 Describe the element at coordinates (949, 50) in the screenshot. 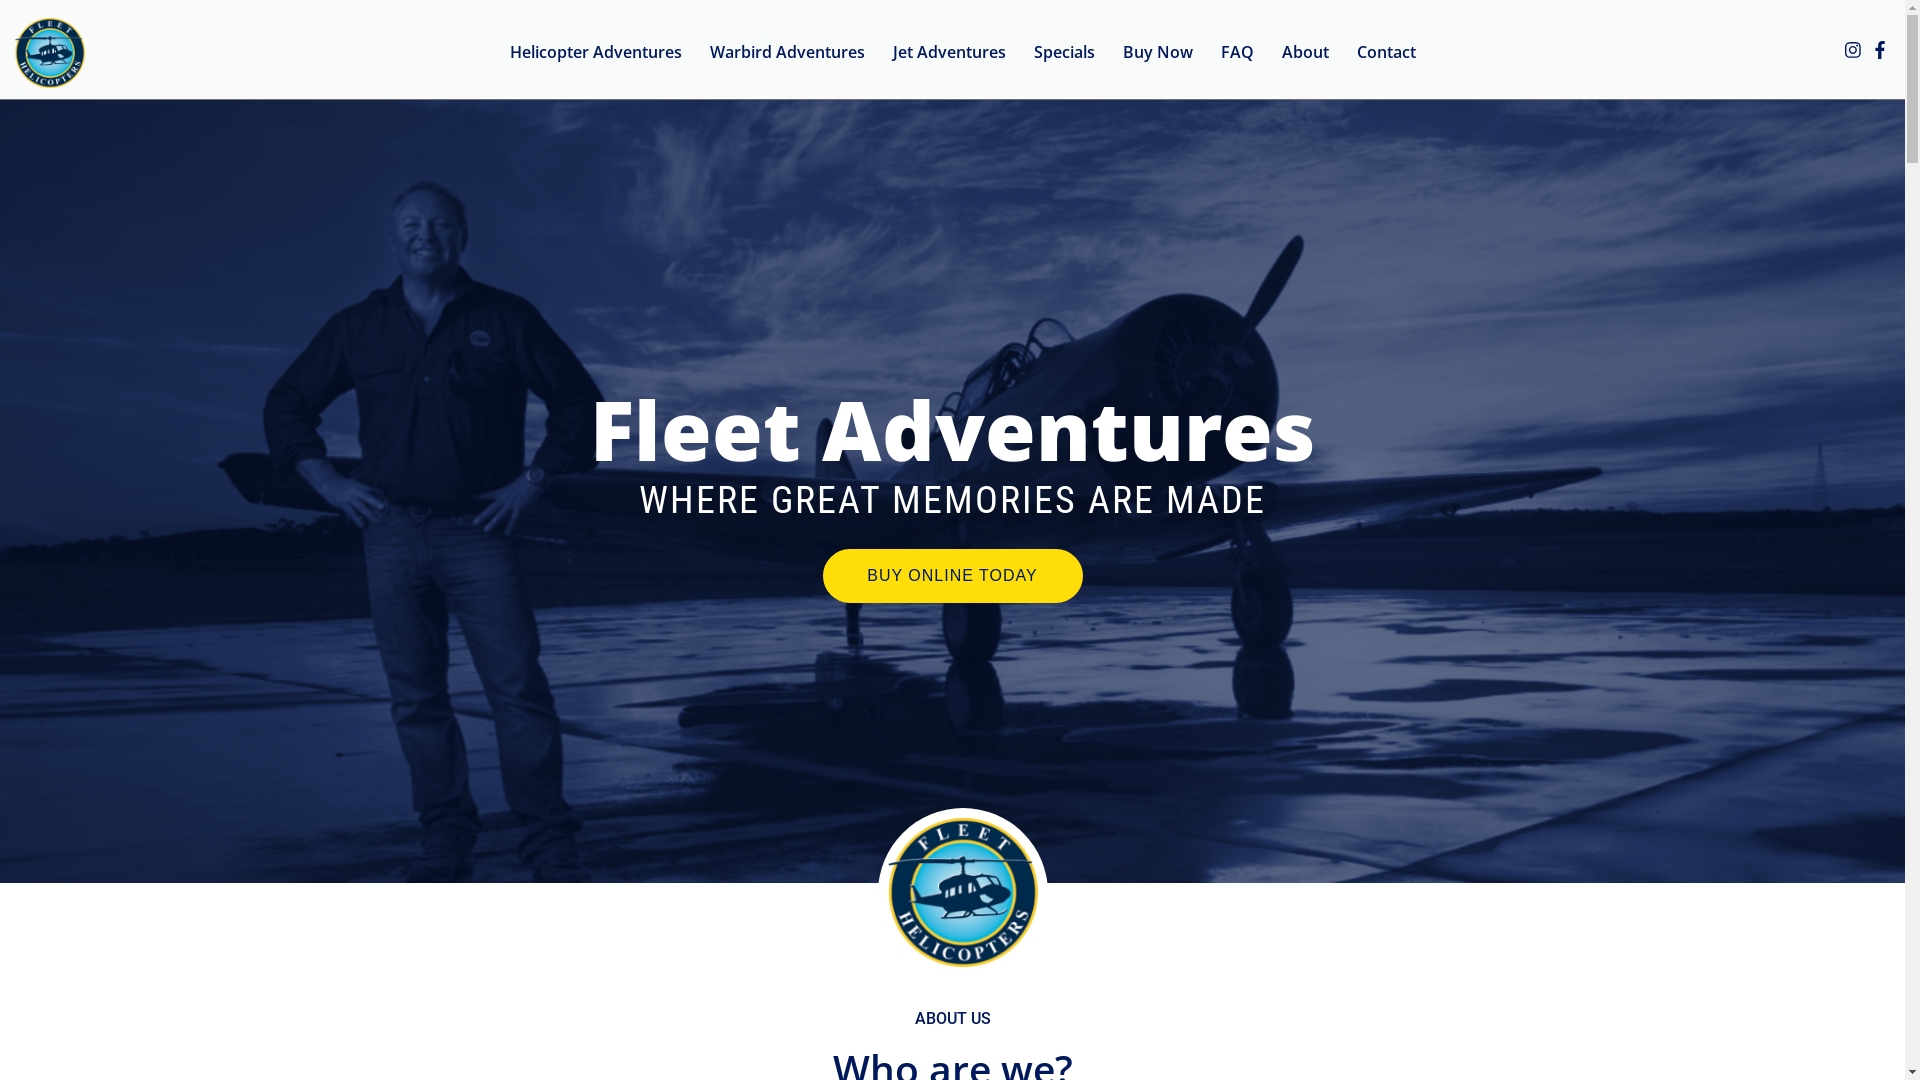

I see `Jet Adventures` at that location.